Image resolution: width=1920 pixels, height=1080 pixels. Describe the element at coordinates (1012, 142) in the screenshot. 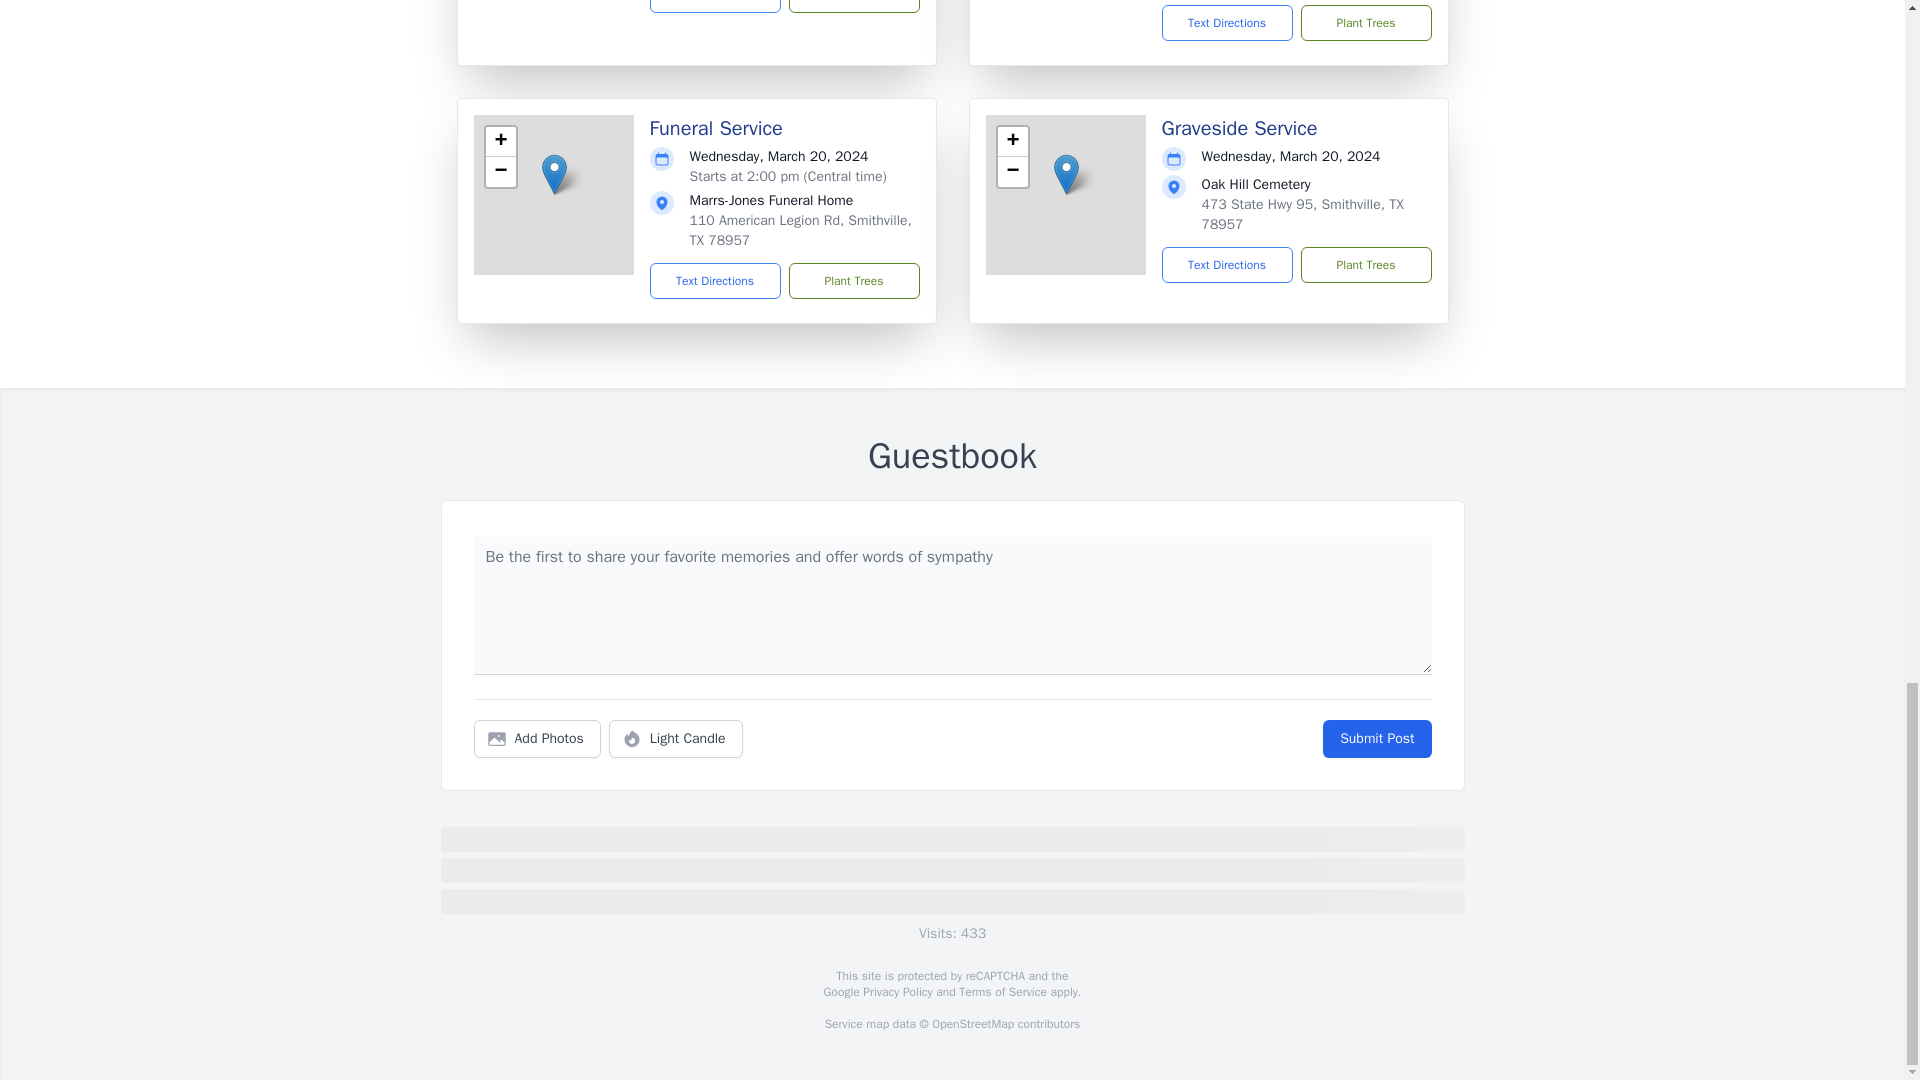

I see `Zoom in` at that location.